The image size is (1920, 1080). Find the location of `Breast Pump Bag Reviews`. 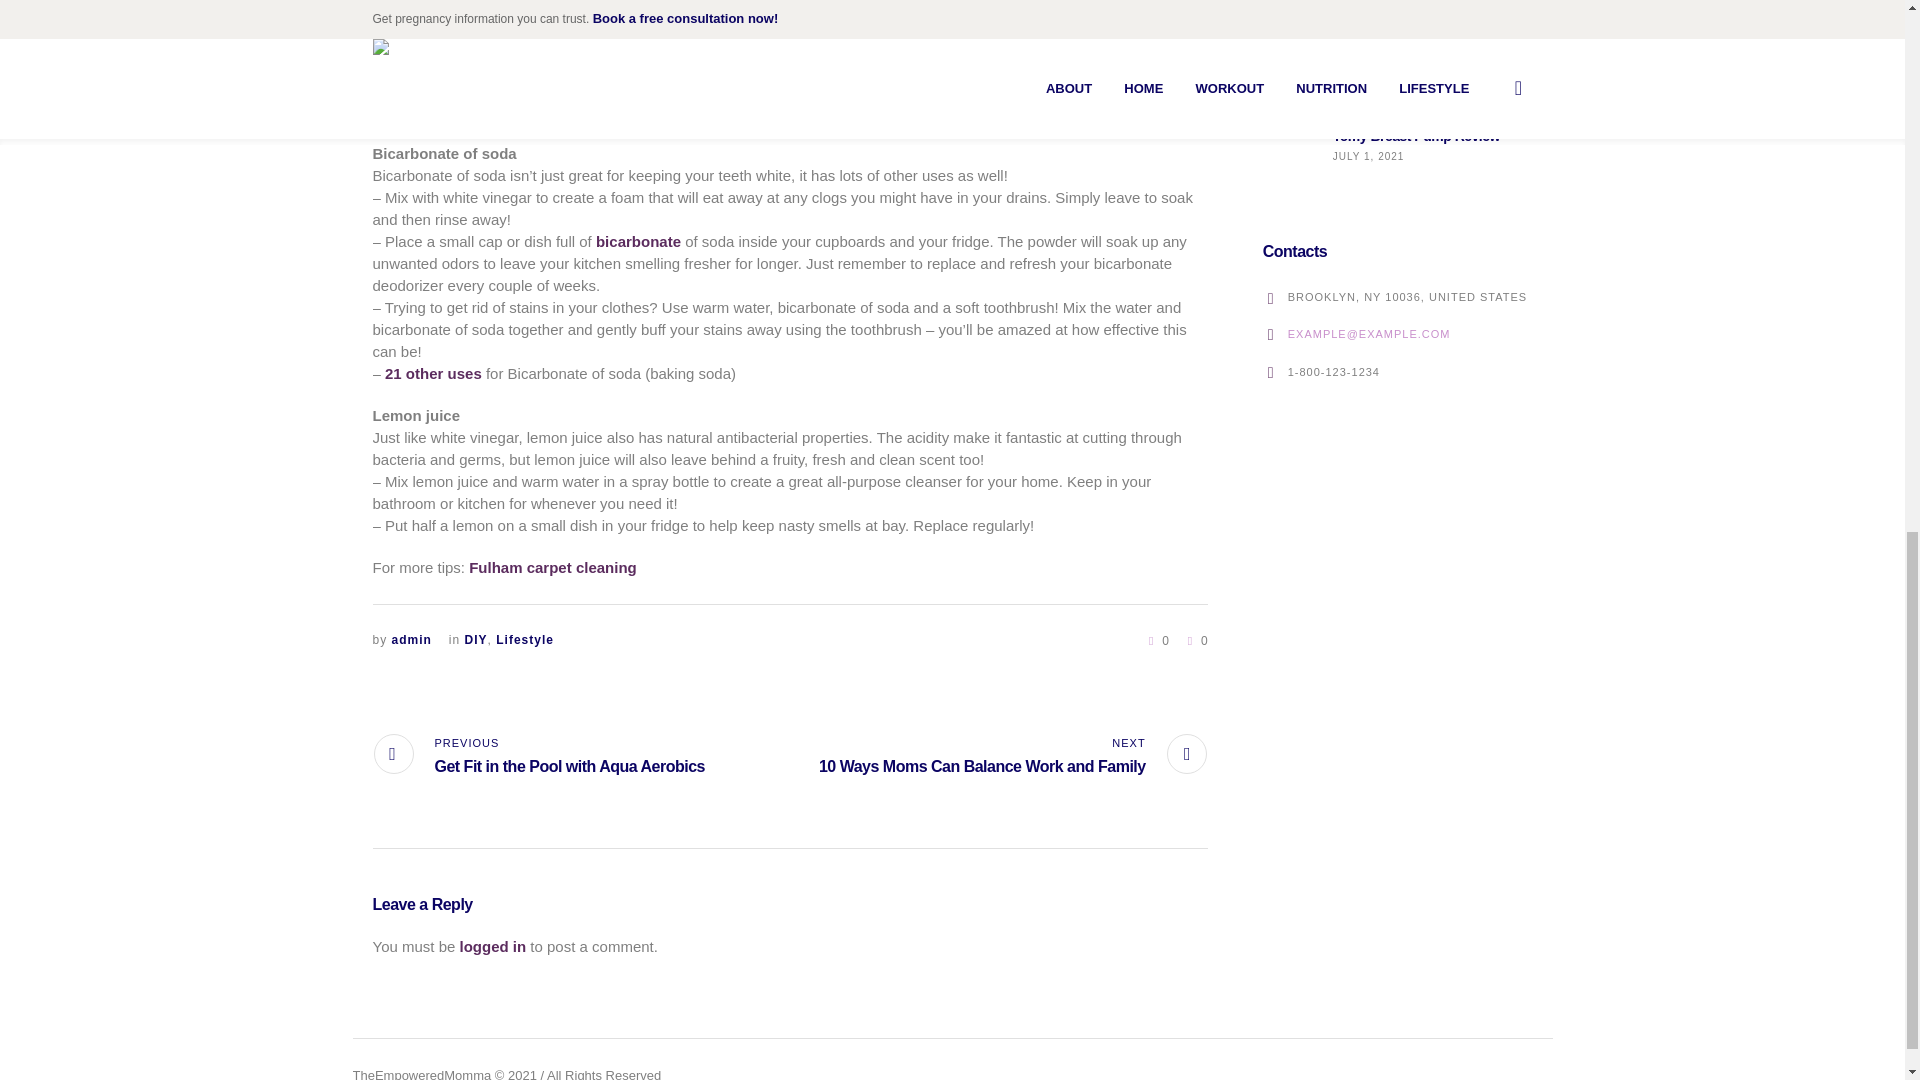

Breast Pump Bag Reviews is located at coordinates (1288, 68).